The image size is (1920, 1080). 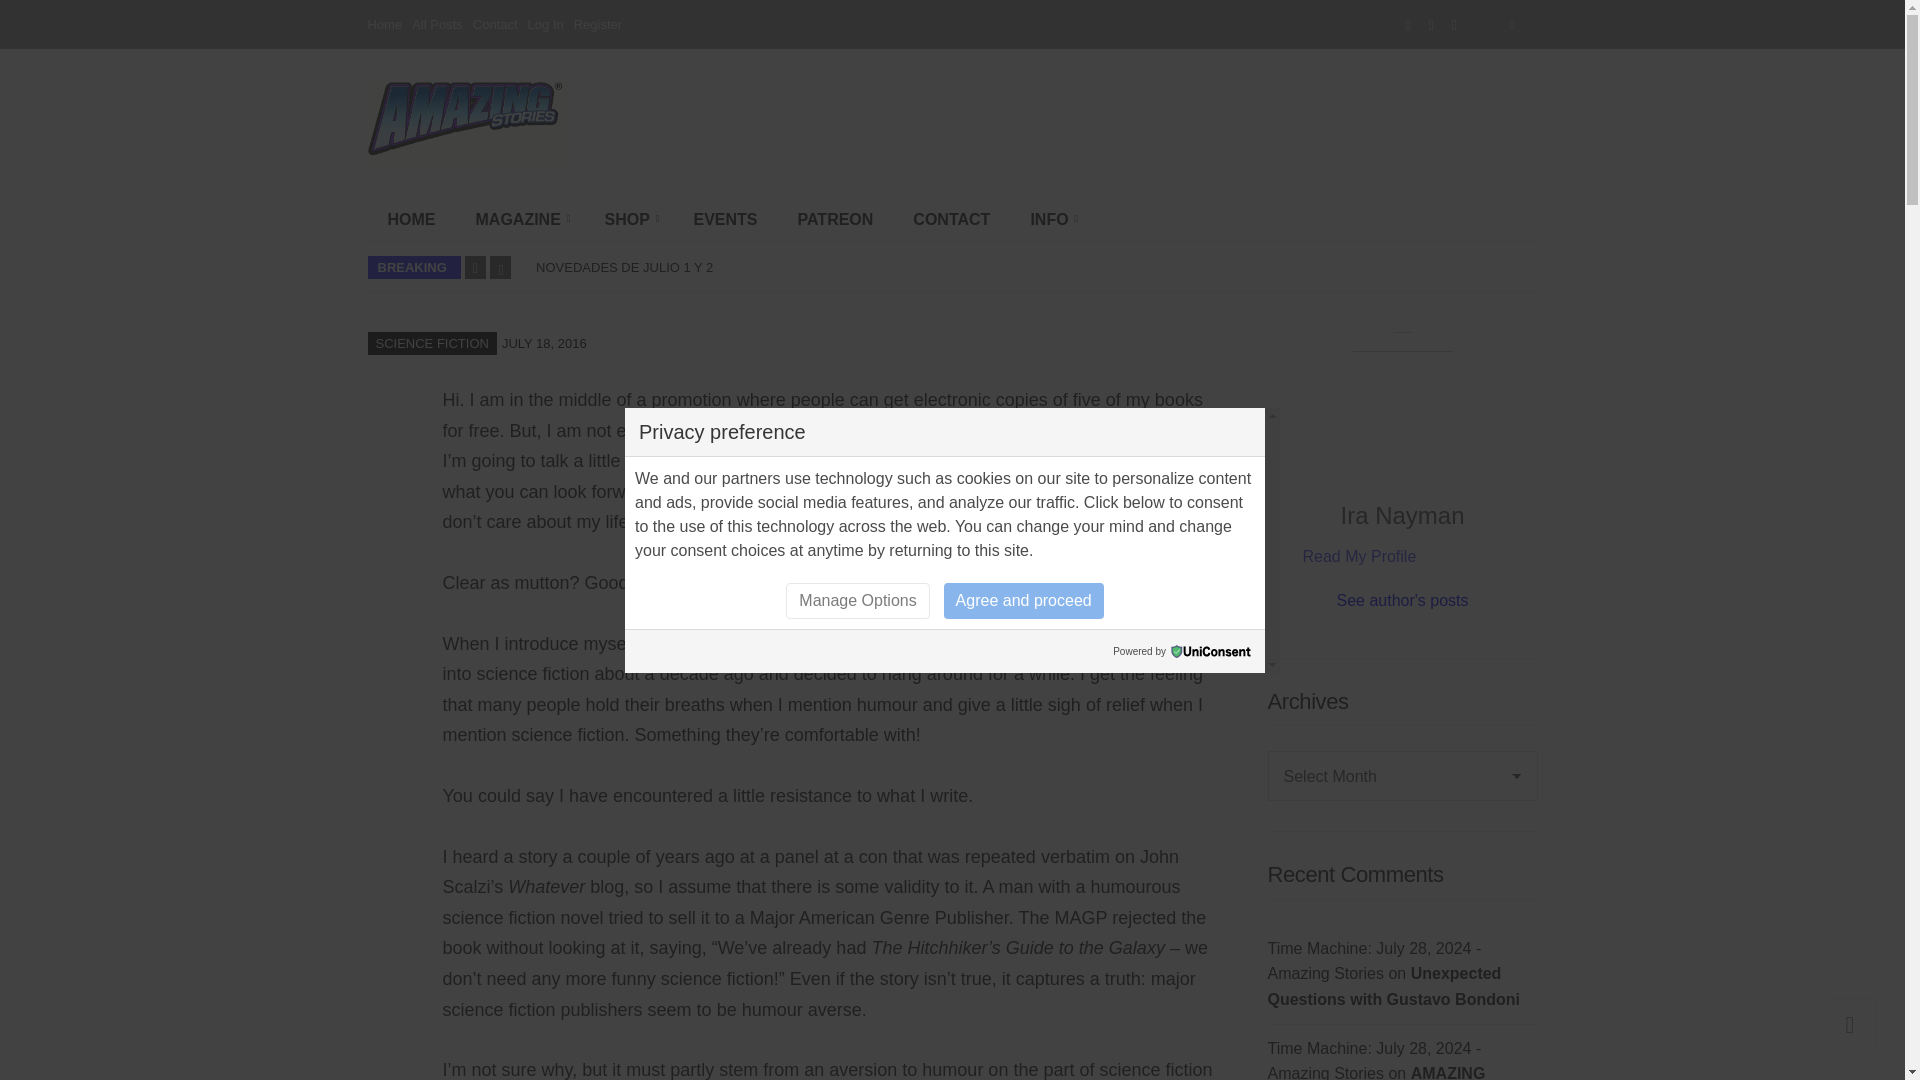 What do you see at coordinates (495, 24) in the screenshot?
I see `Contact` at bounding box center [495, 24].